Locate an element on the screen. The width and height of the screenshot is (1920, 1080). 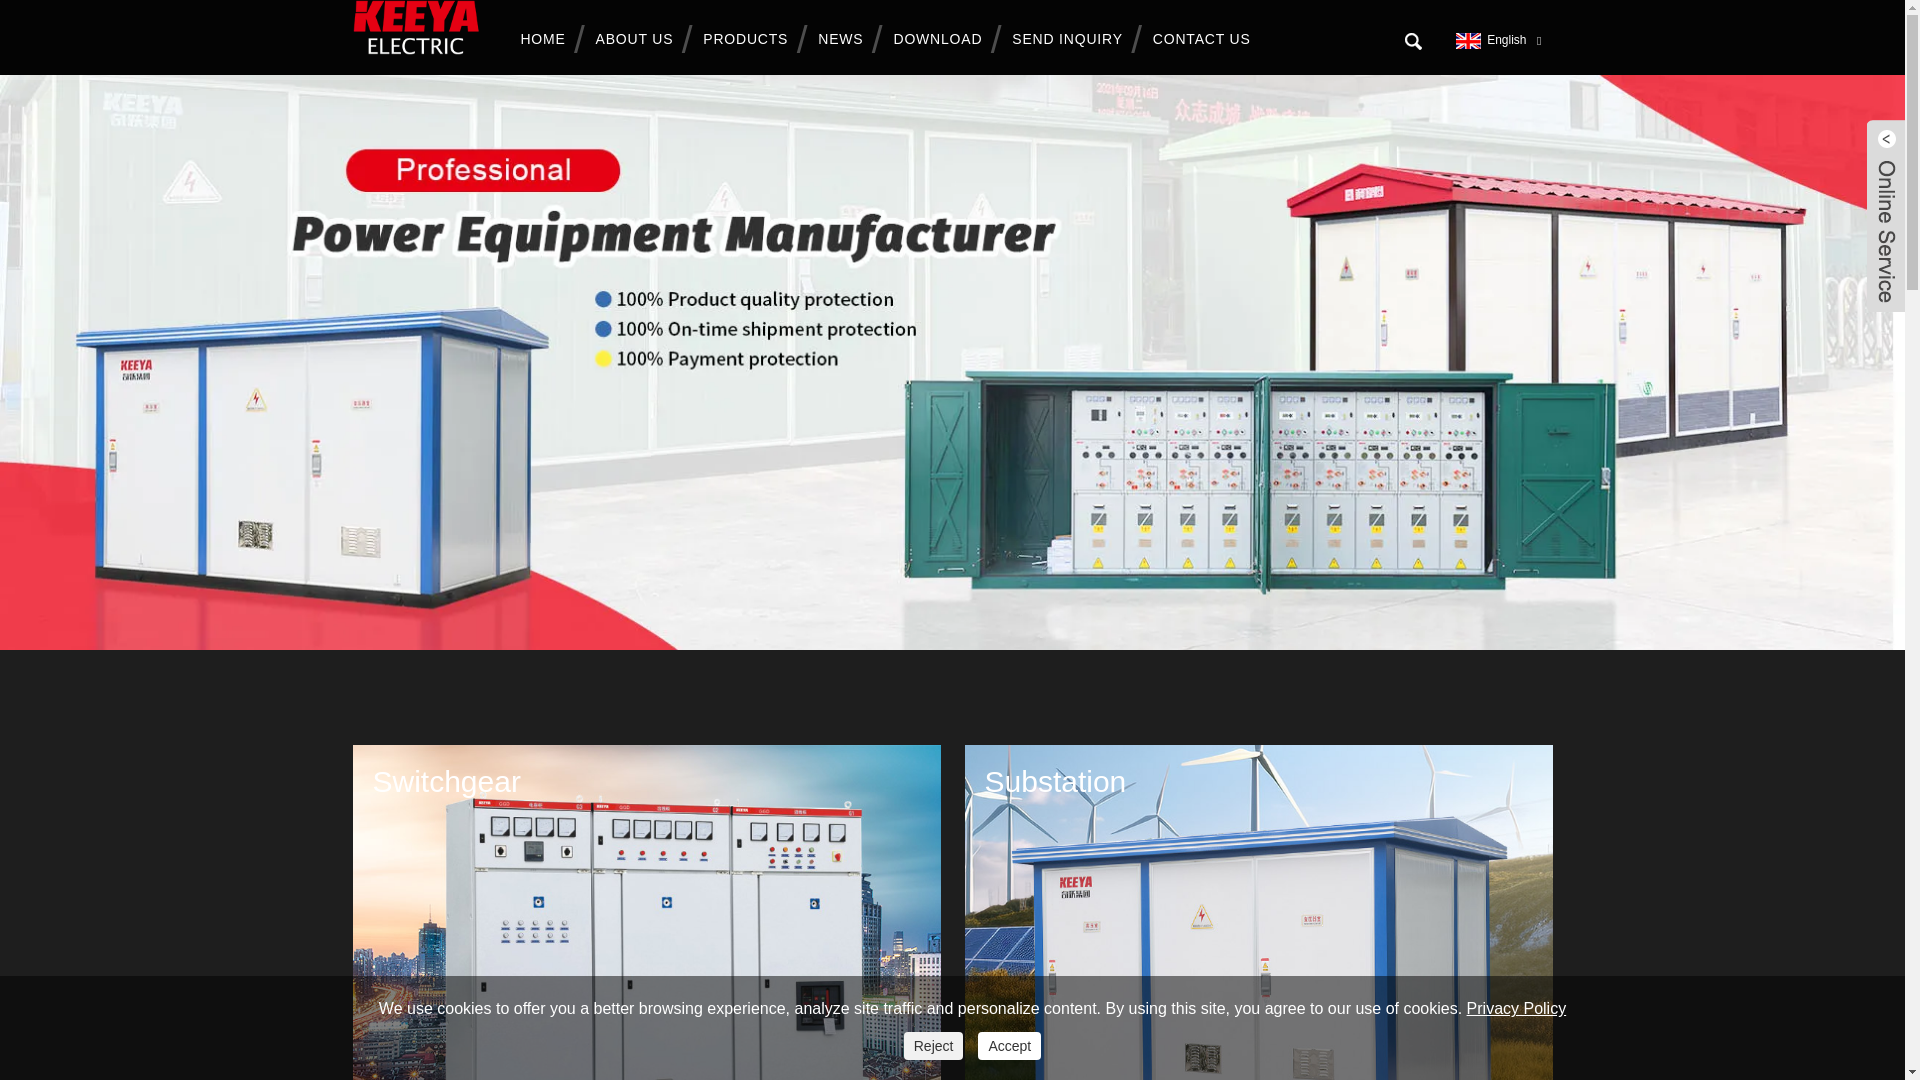
About Us is located at coordinates (639, 40).